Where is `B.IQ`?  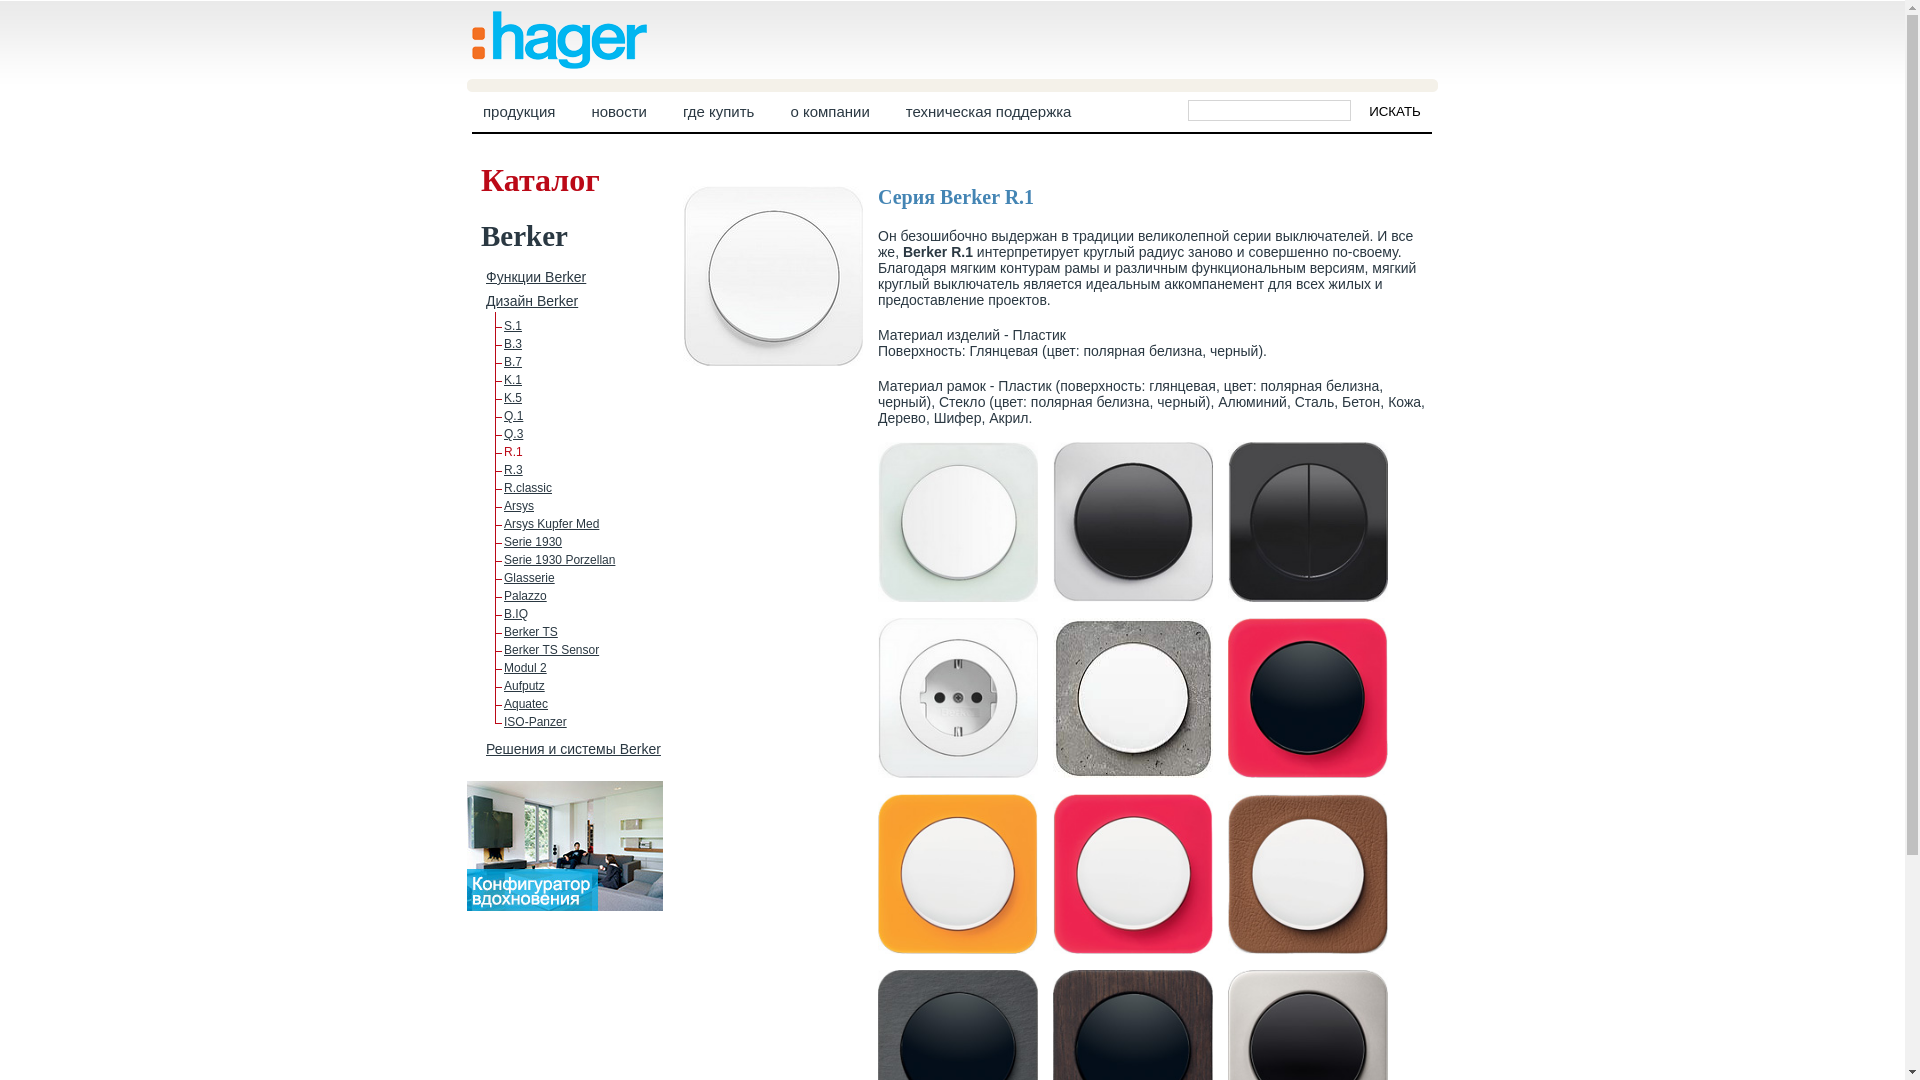
B.IQ is located at coordinates (516, 614).